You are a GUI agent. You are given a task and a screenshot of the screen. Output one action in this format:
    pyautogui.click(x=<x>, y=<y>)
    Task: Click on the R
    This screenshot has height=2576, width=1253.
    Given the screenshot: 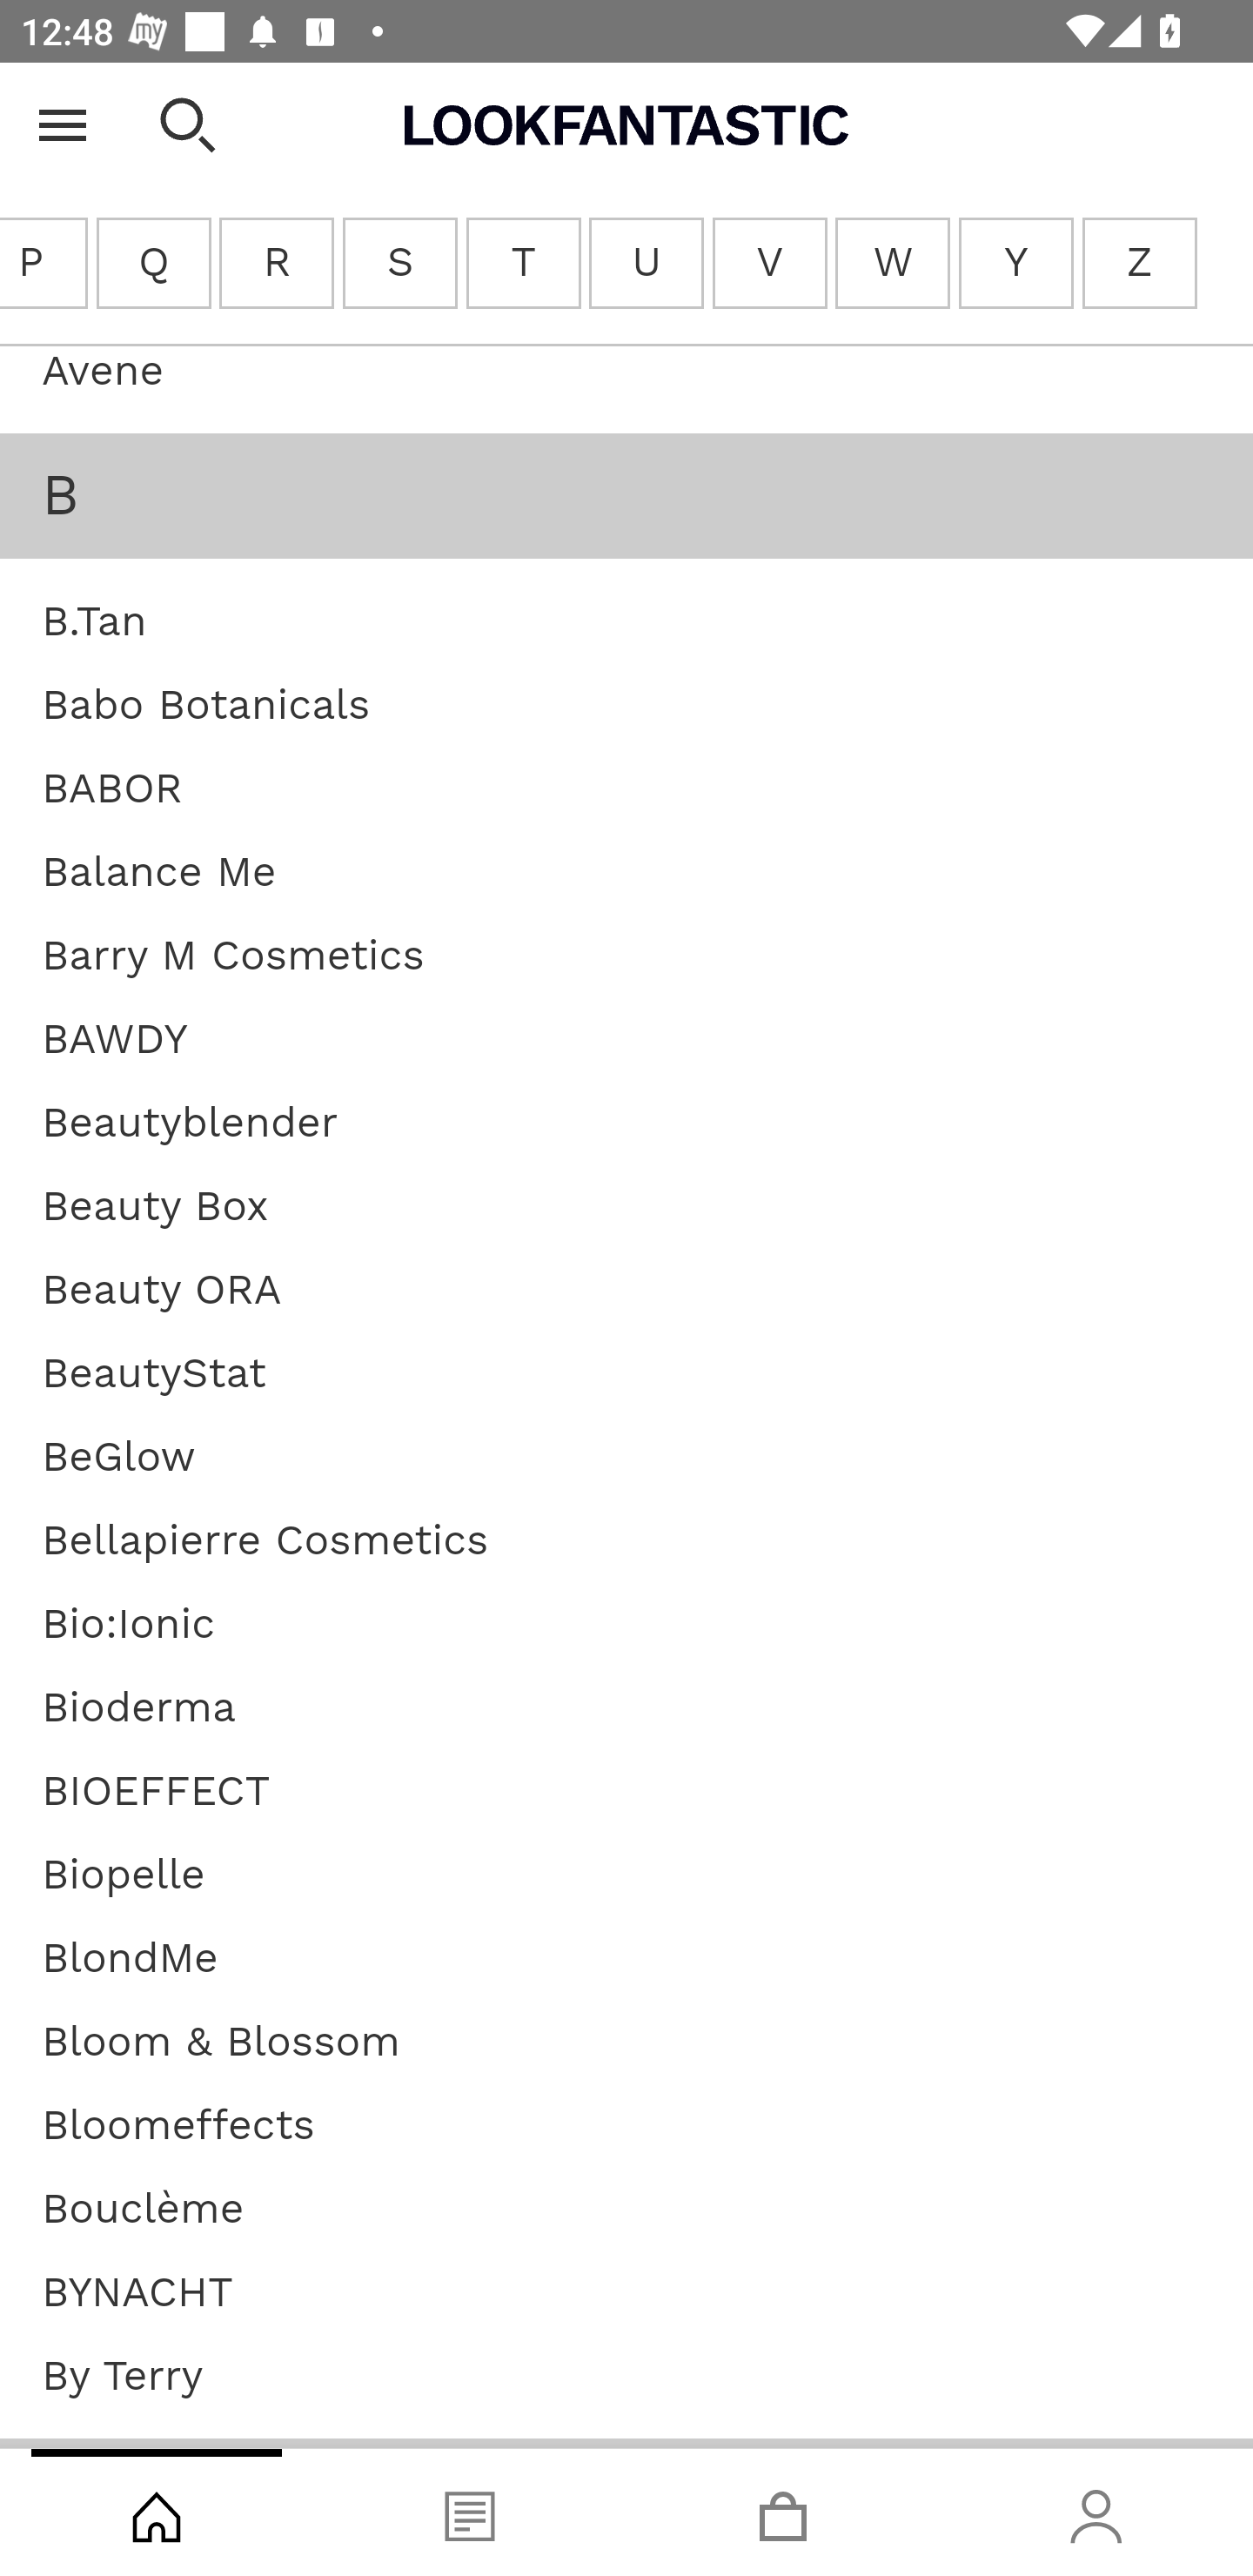 What is the action you would take?
    pyautogui.click(x=278, y=264)
    